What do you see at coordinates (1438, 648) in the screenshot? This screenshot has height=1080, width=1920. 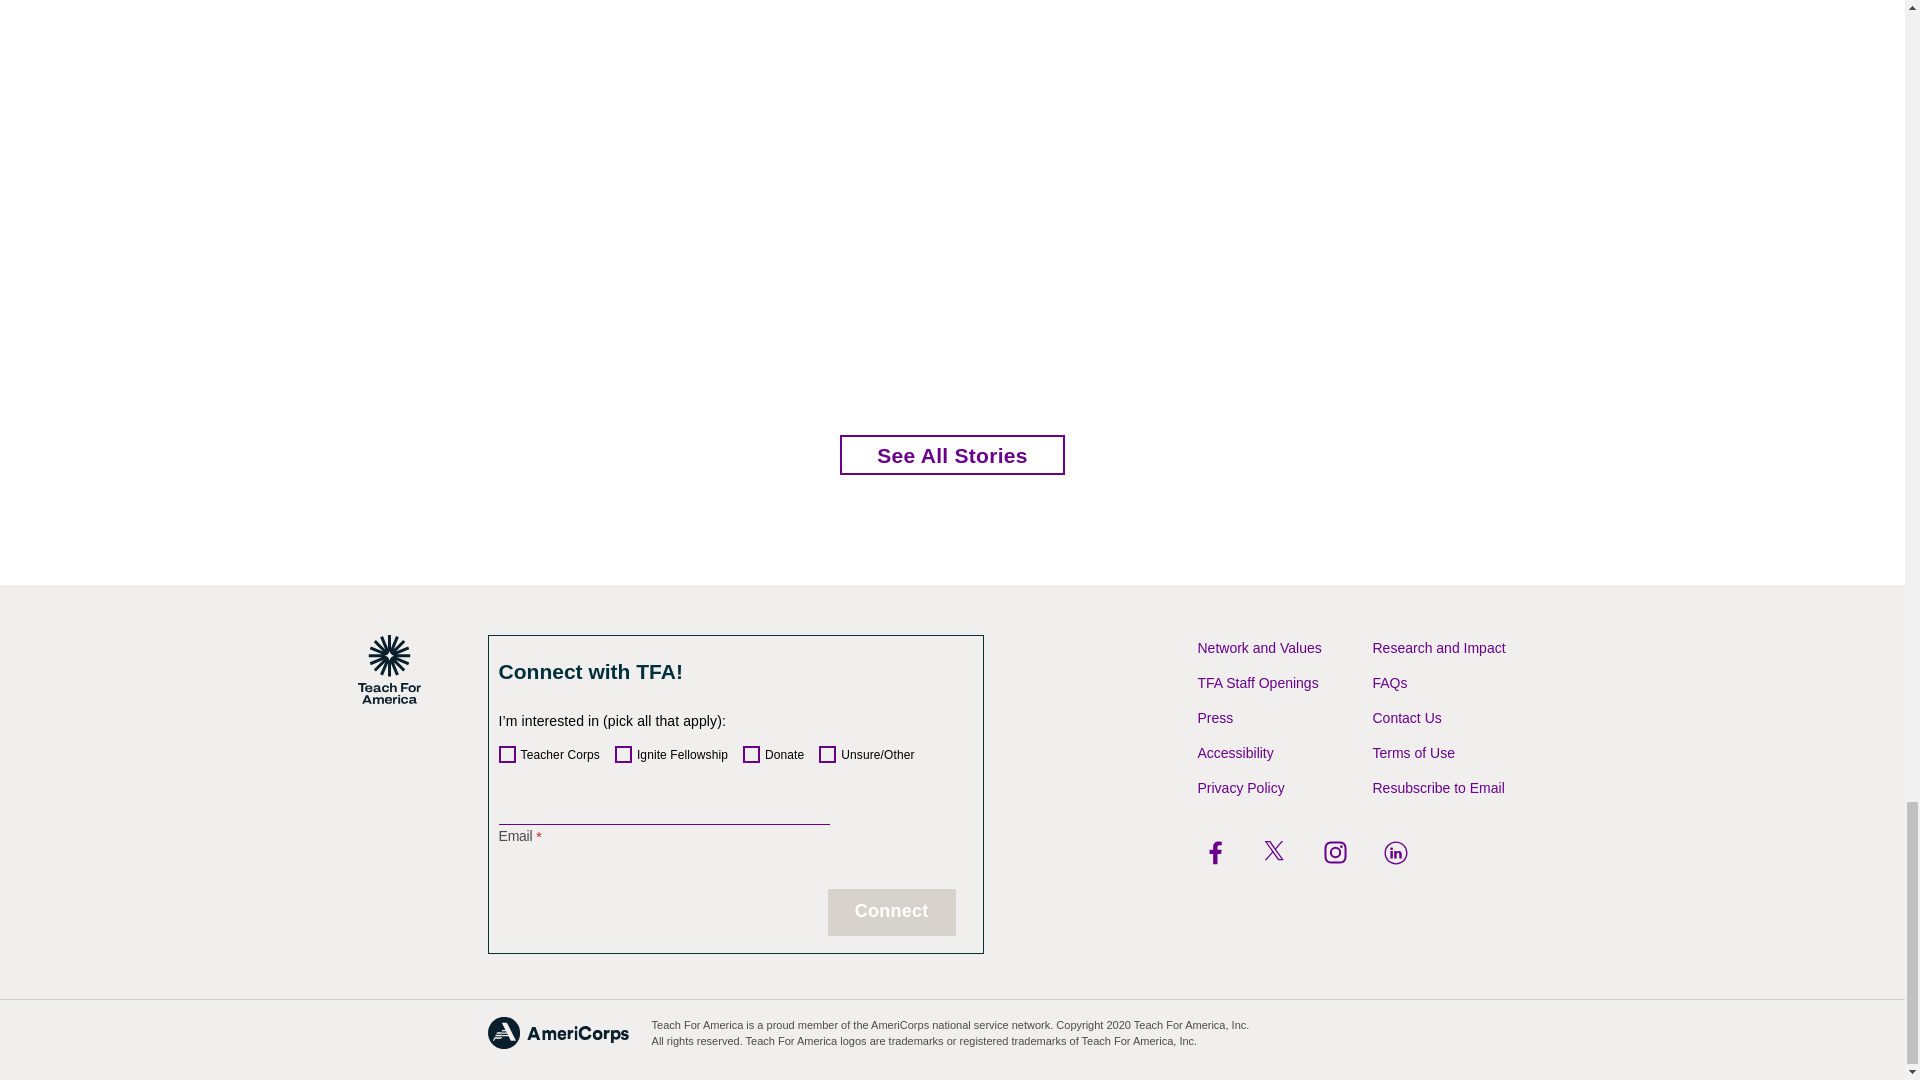 I see `Research and Impact` at bounding box center [1438, 648].